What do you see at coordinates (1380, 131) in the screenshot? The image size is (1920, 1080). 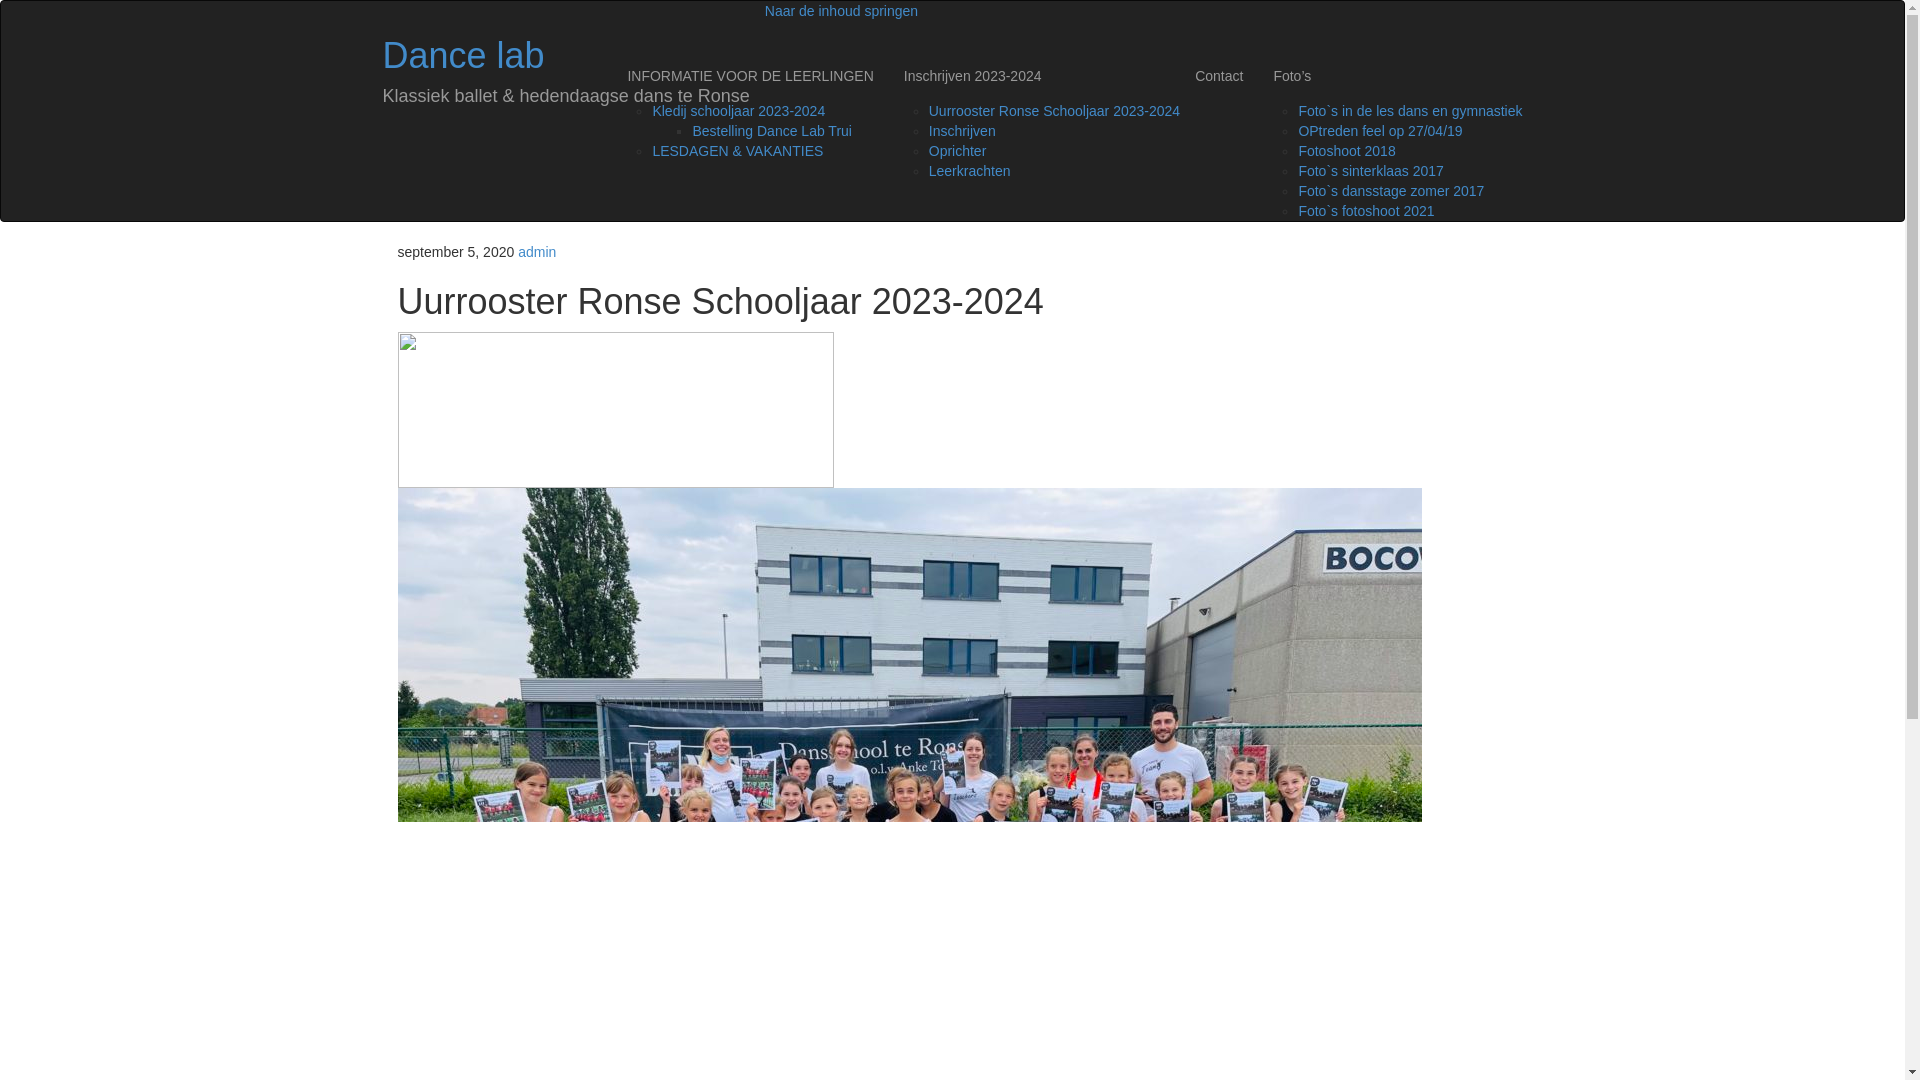 I see `OPtreden feel op 27/04/19` at bounding box center [1380, 131].